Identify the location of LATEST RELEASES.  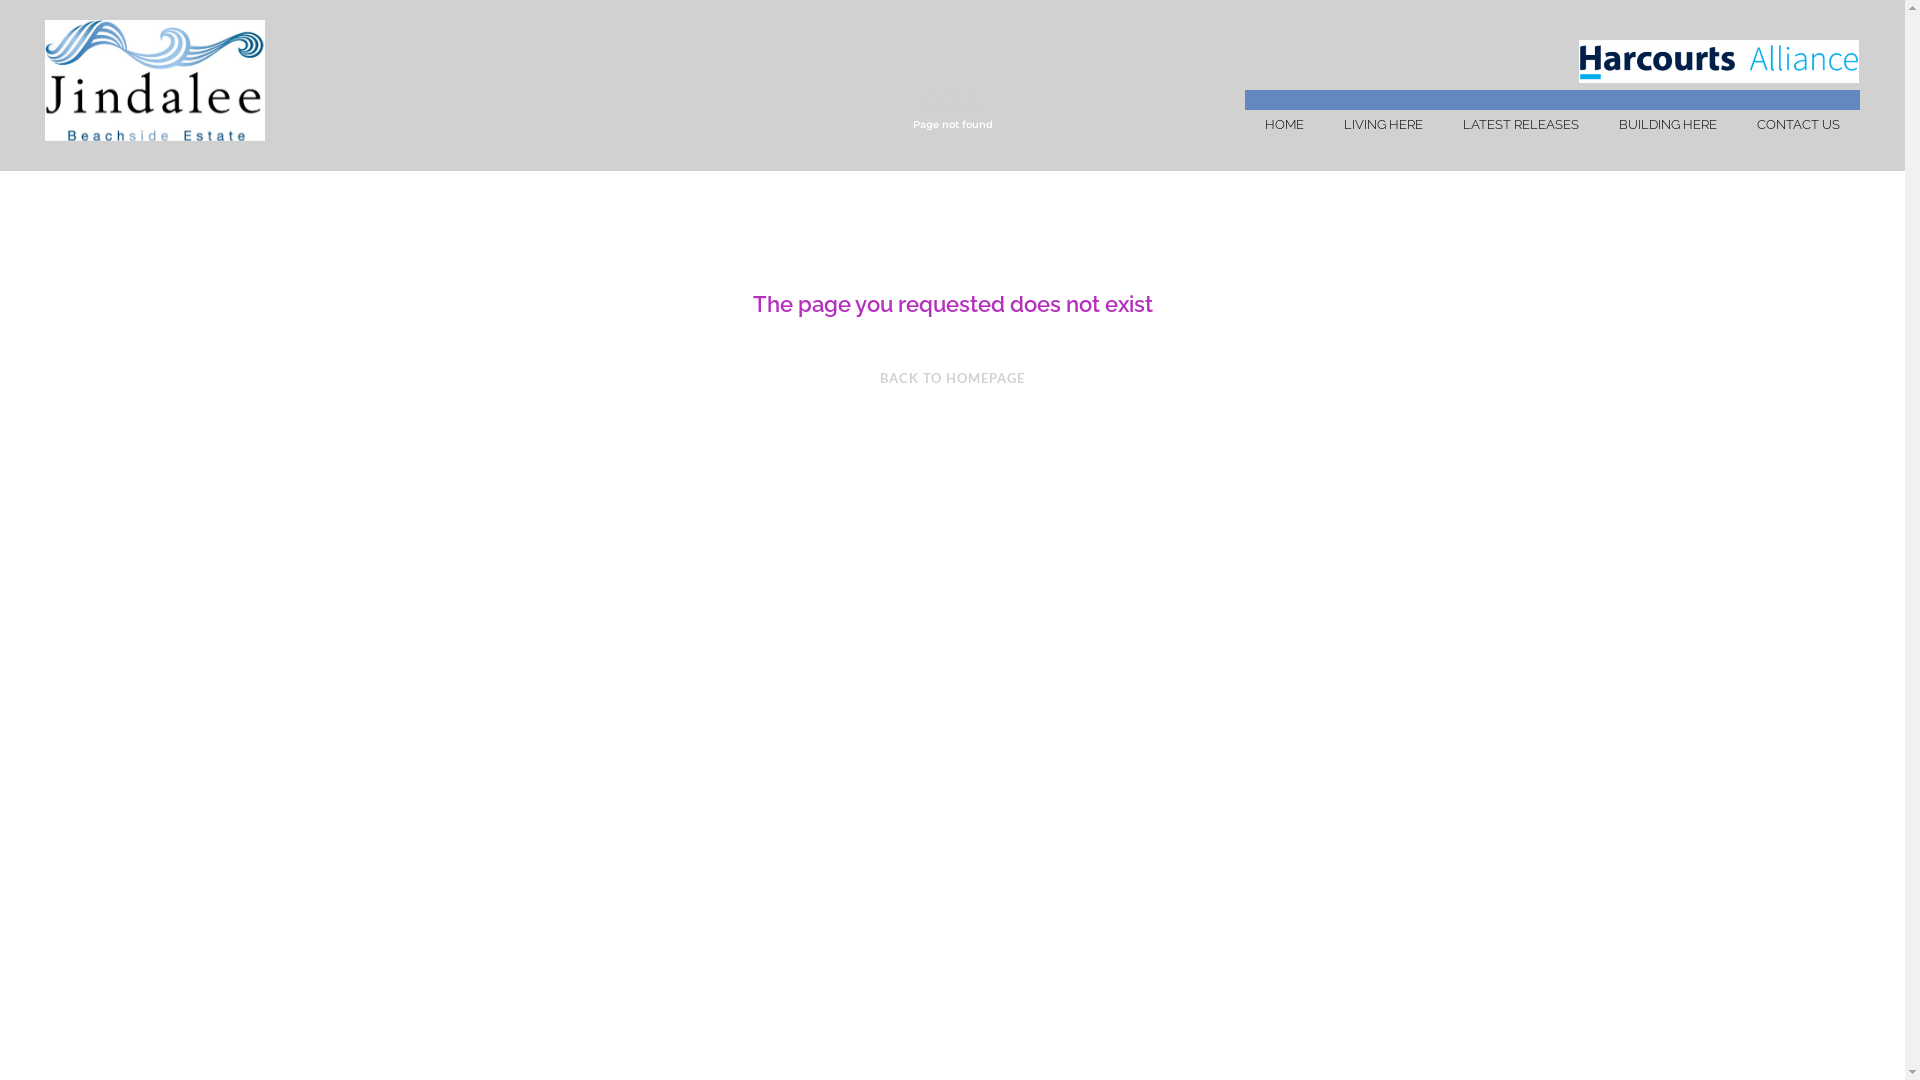
(1521, 125).